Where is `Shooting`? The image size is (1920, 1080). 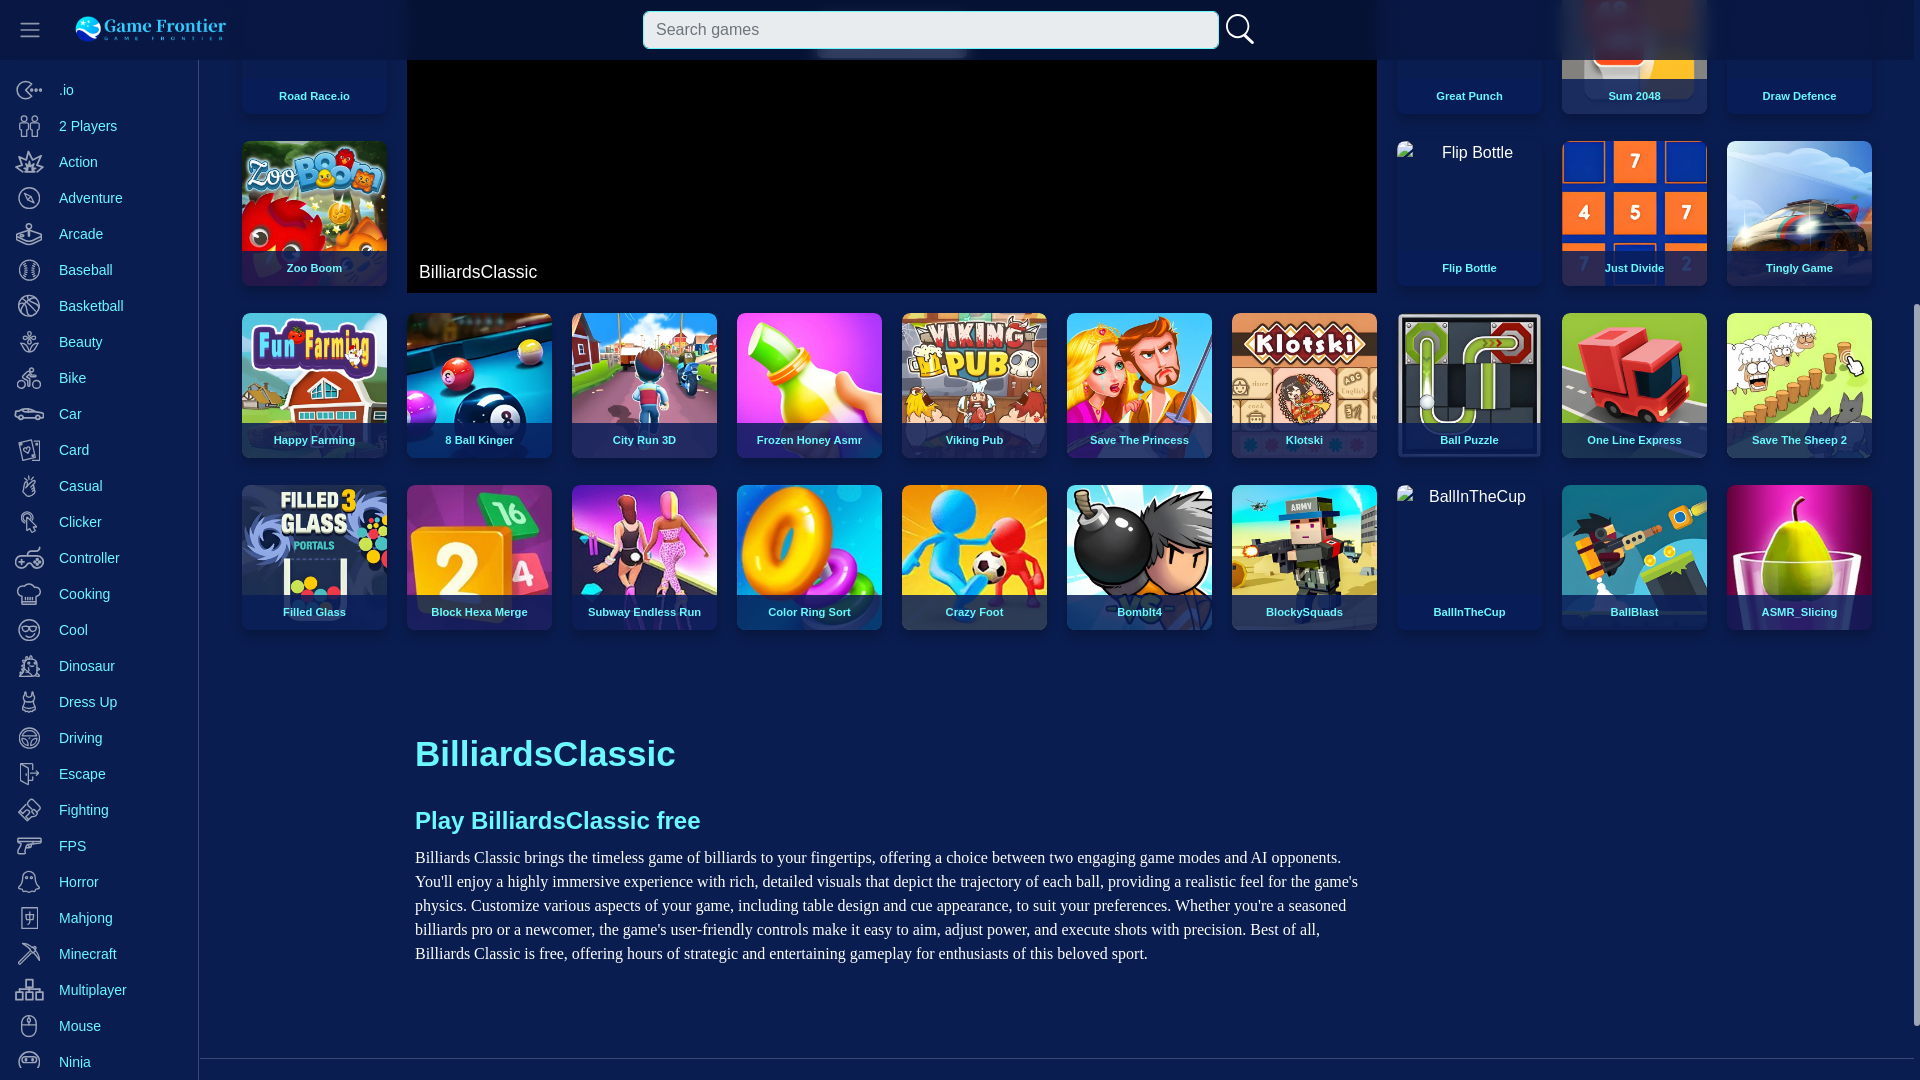
Shooting is located at coordinates (98, 750).